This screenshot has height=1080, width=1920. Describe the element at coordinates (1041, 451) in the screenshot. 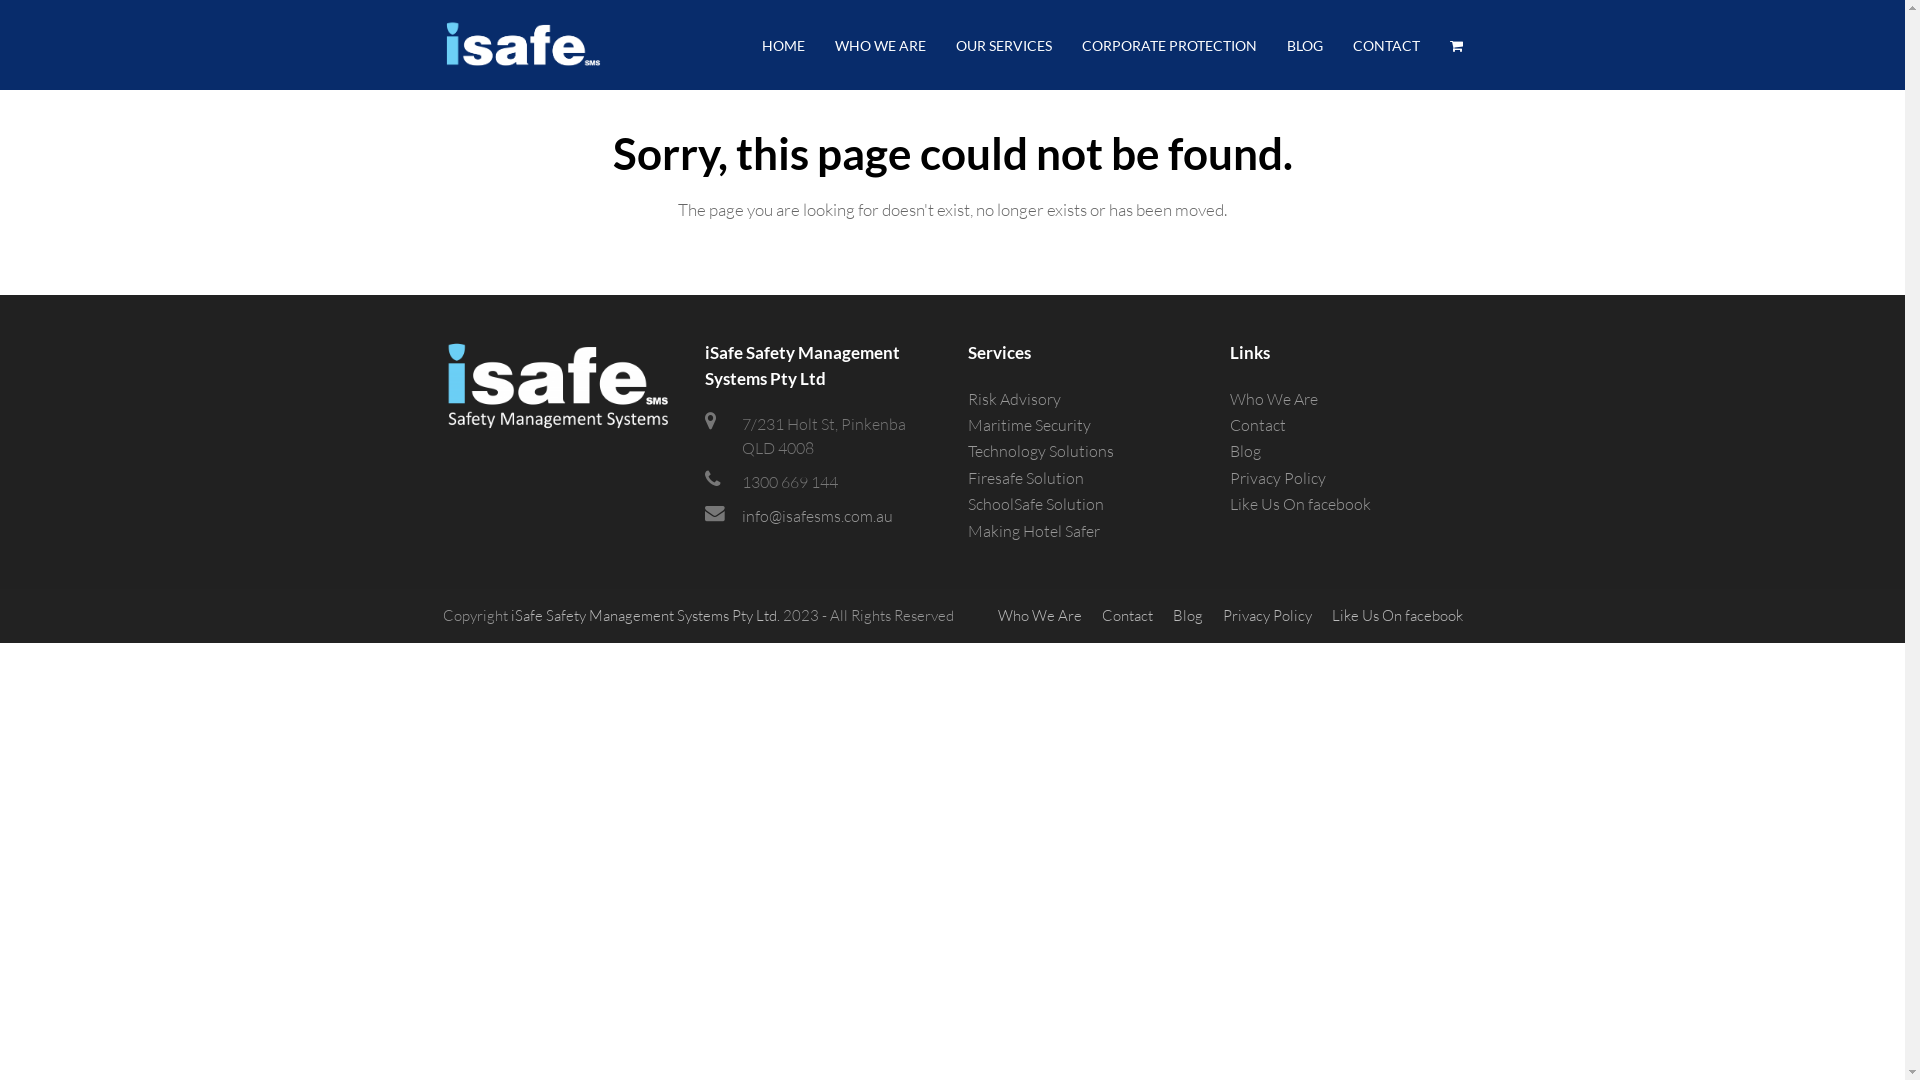

I see `Technology Solutions` at that location.